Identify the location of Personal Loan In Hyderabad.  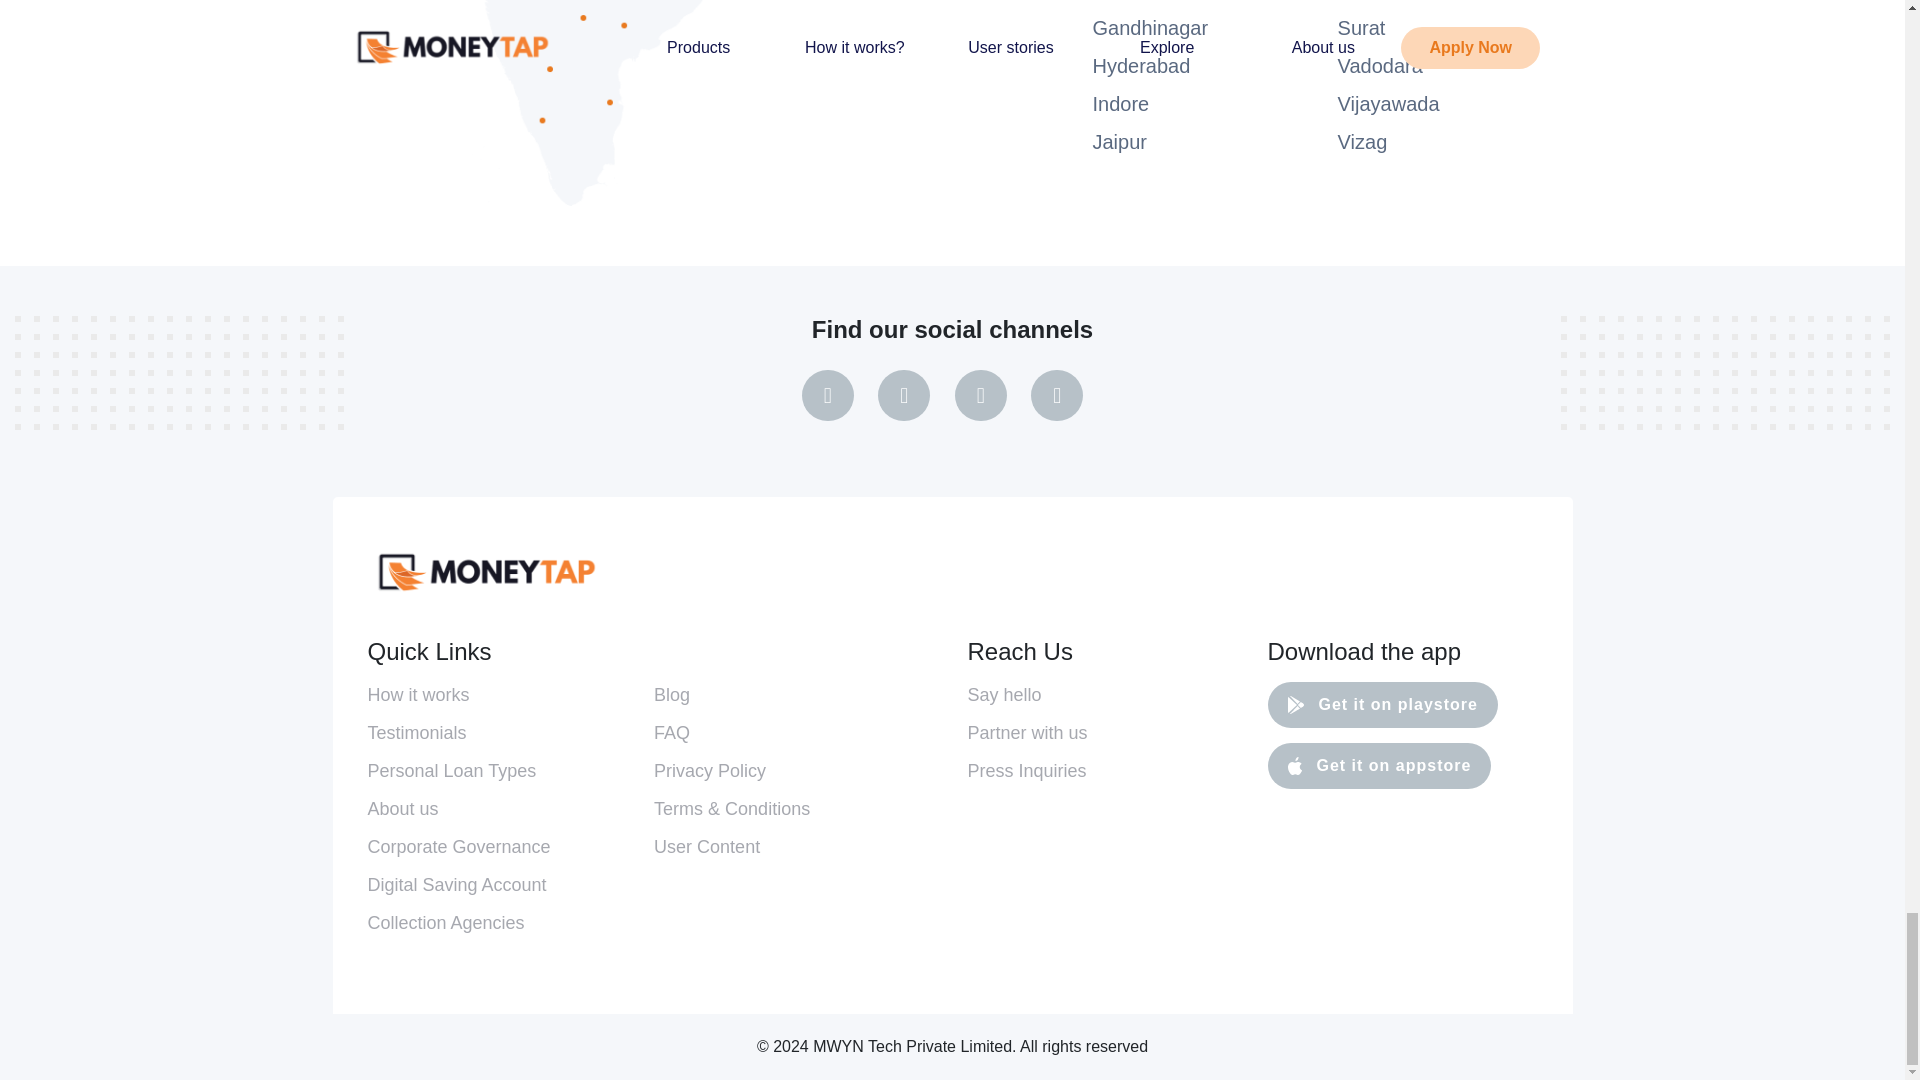
(1141, 66).